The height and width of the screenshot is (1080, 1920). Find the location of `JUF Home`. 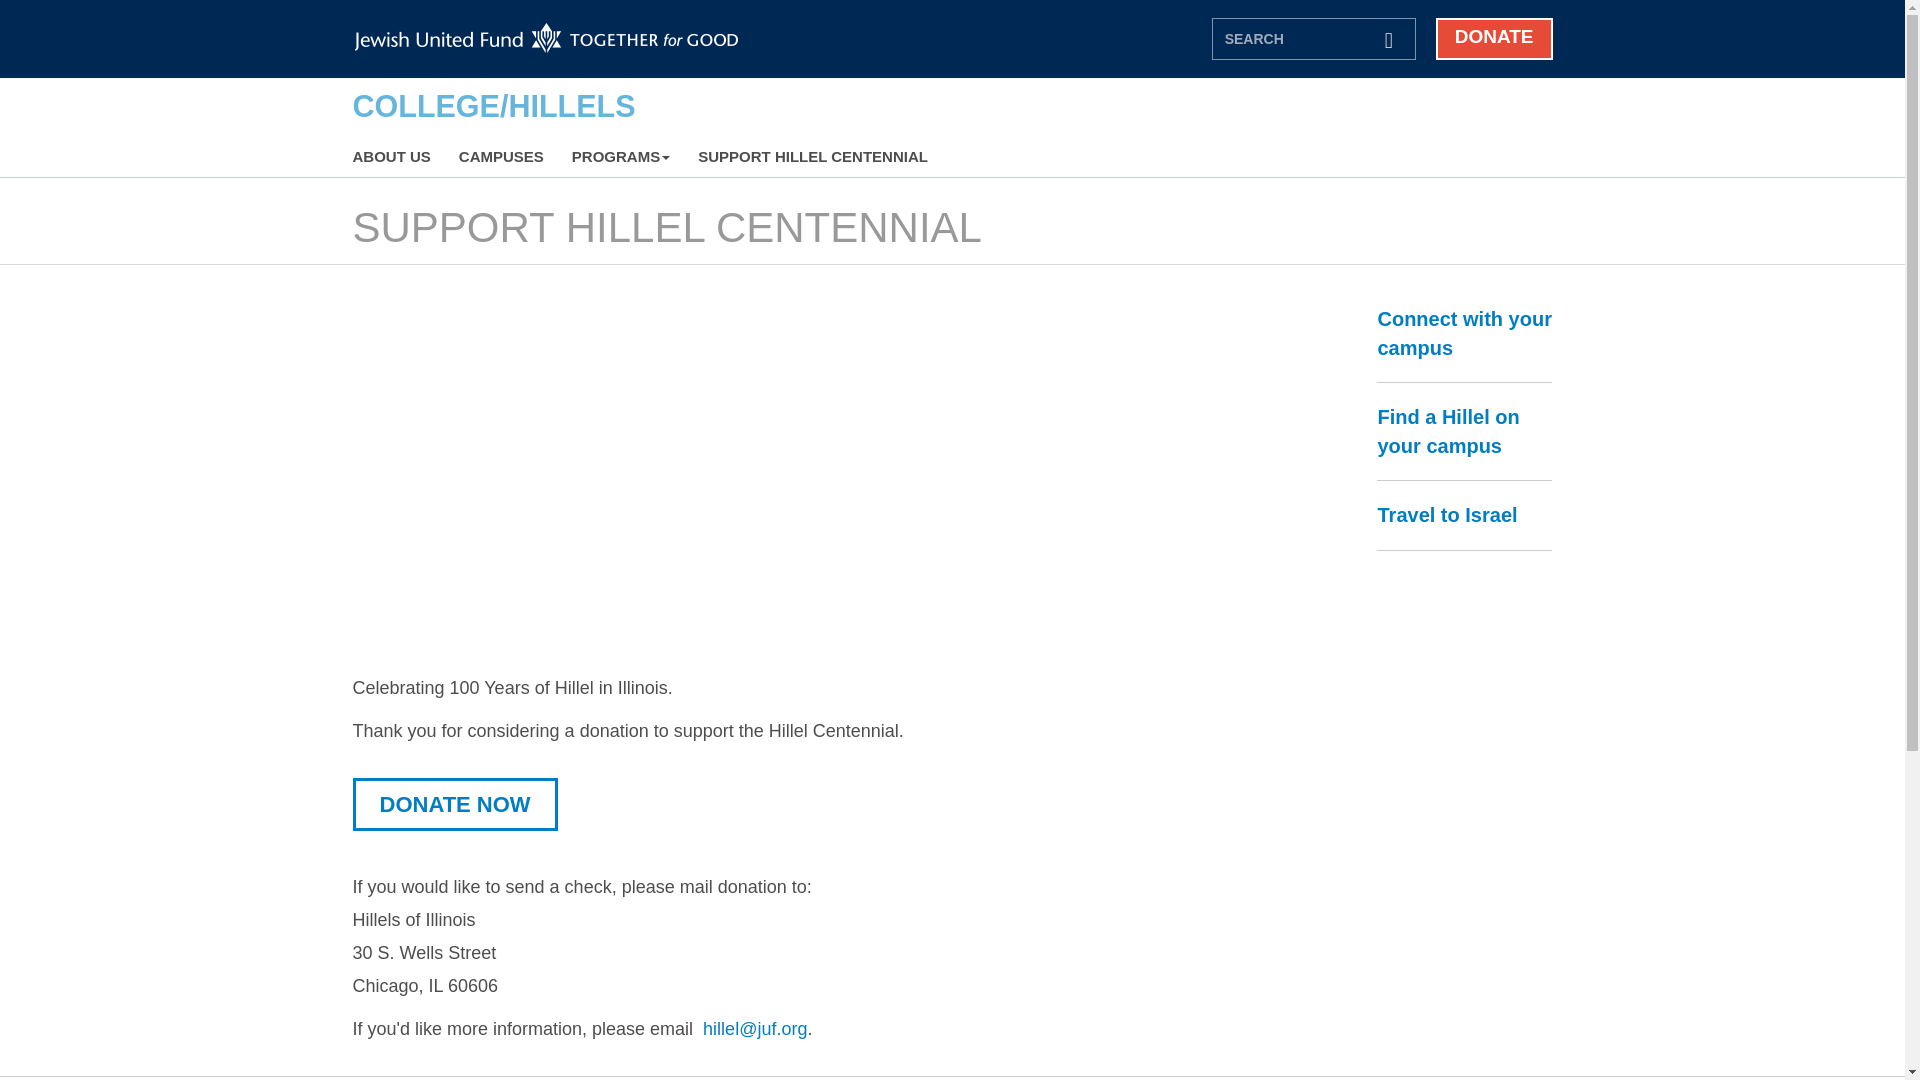

JUF Home is located at coordinates (546, 38).